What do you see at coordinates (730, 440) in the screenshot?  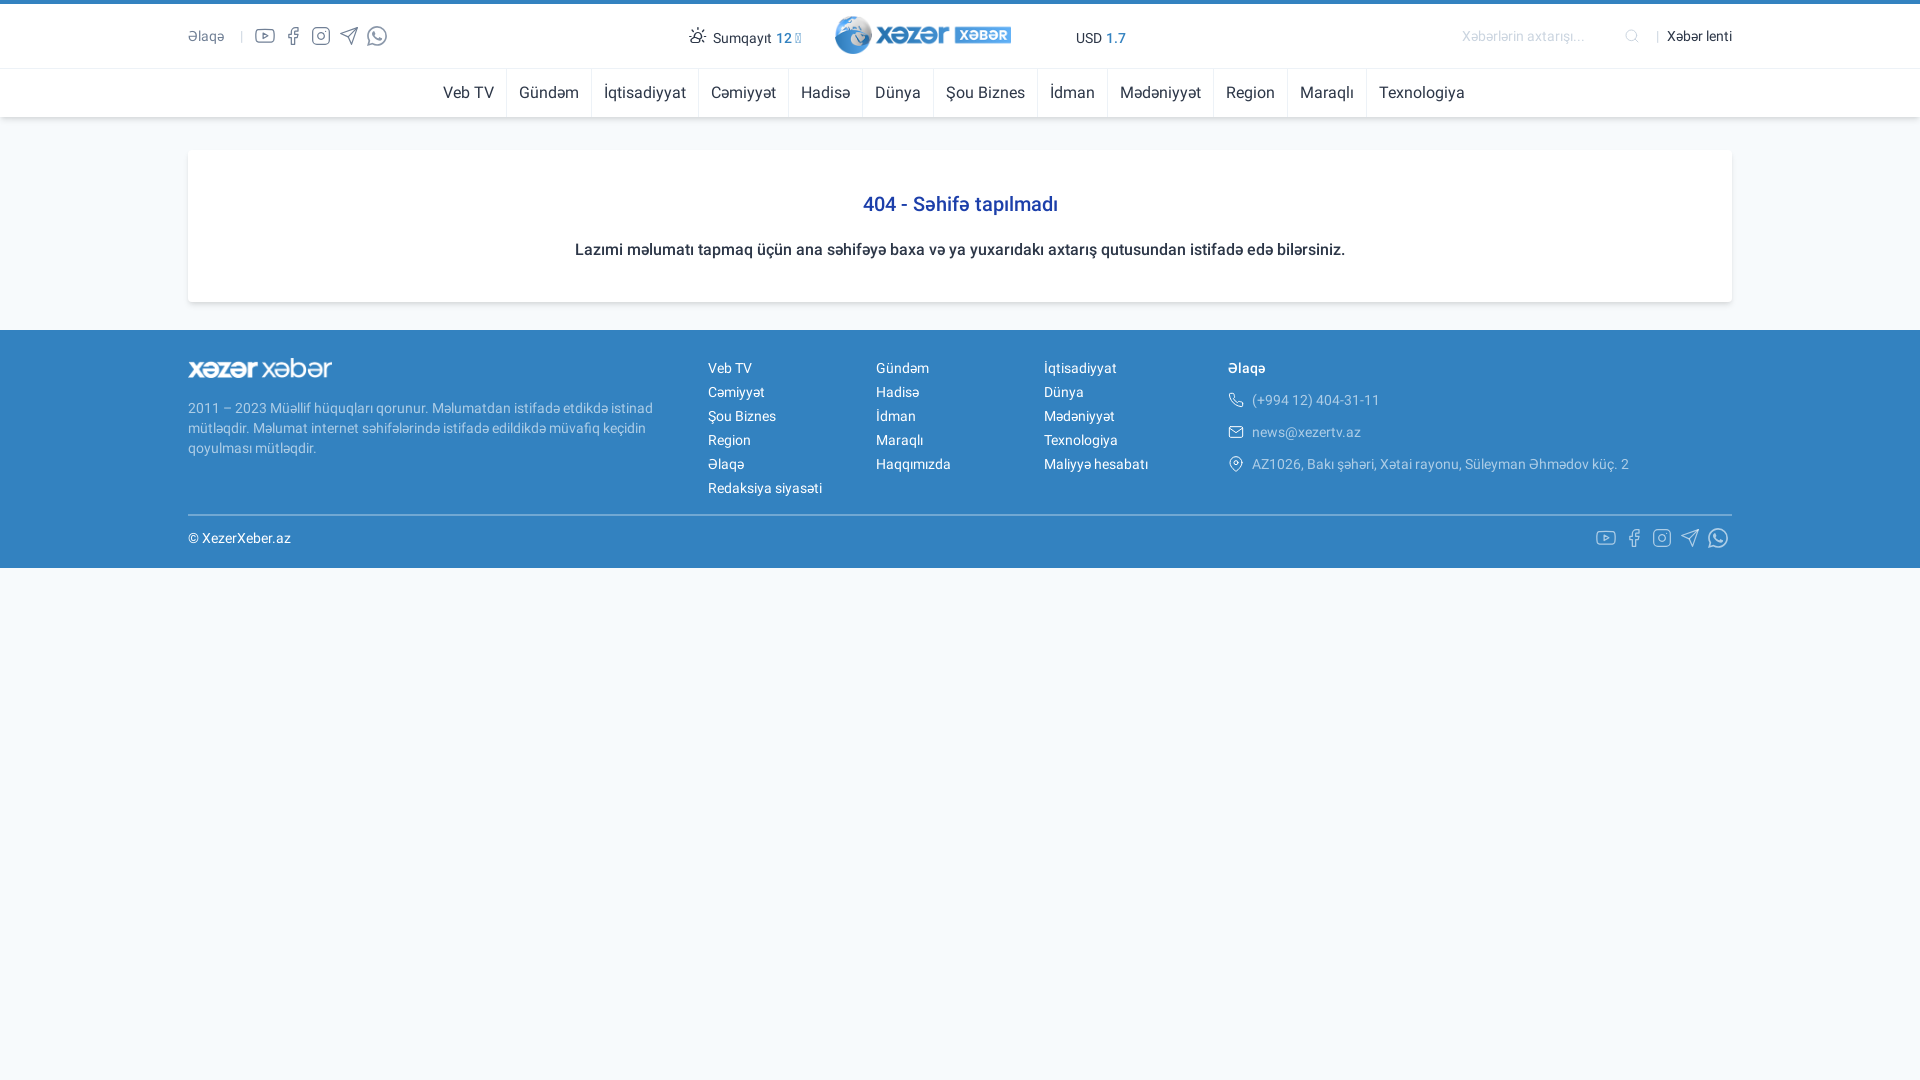 I see `Region` at bounding box center [730, 440].